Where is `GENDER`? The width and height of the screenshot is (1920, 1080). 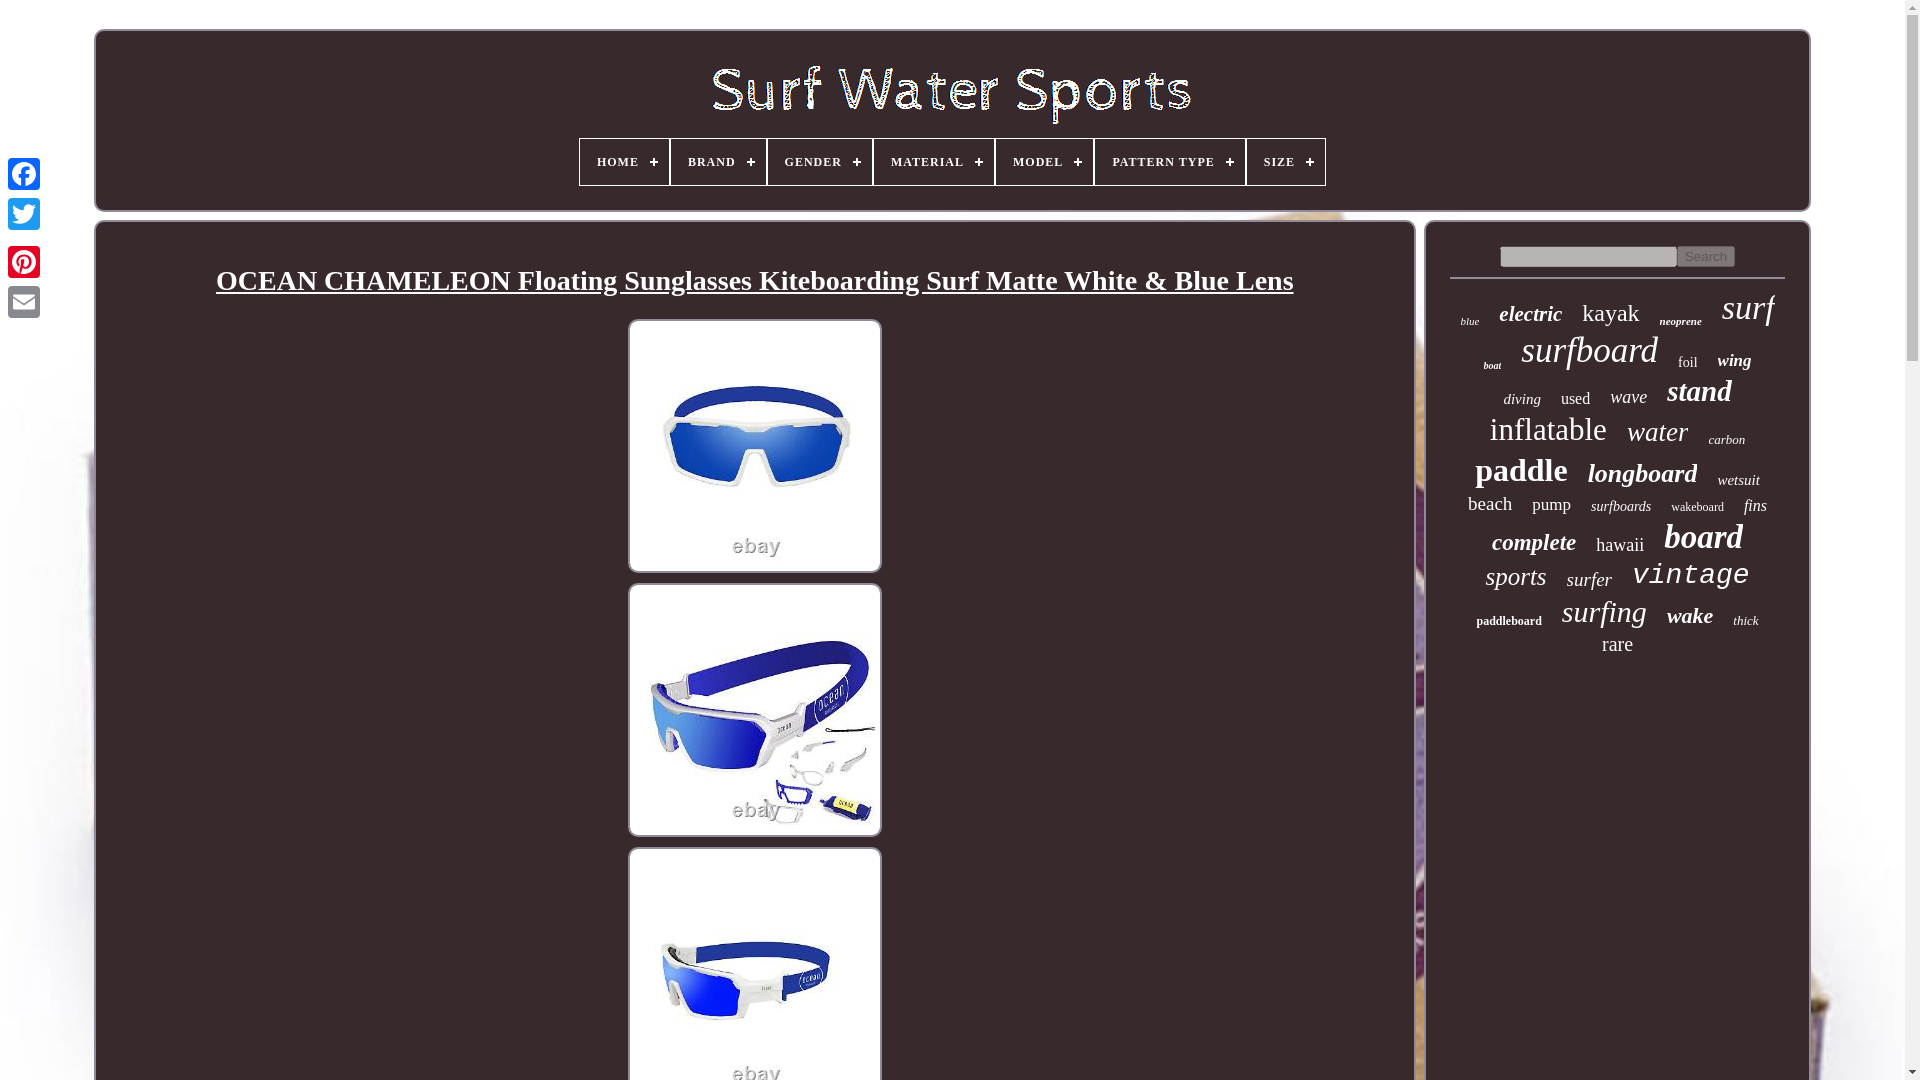
GENDER is located at coordinates (820, 162).